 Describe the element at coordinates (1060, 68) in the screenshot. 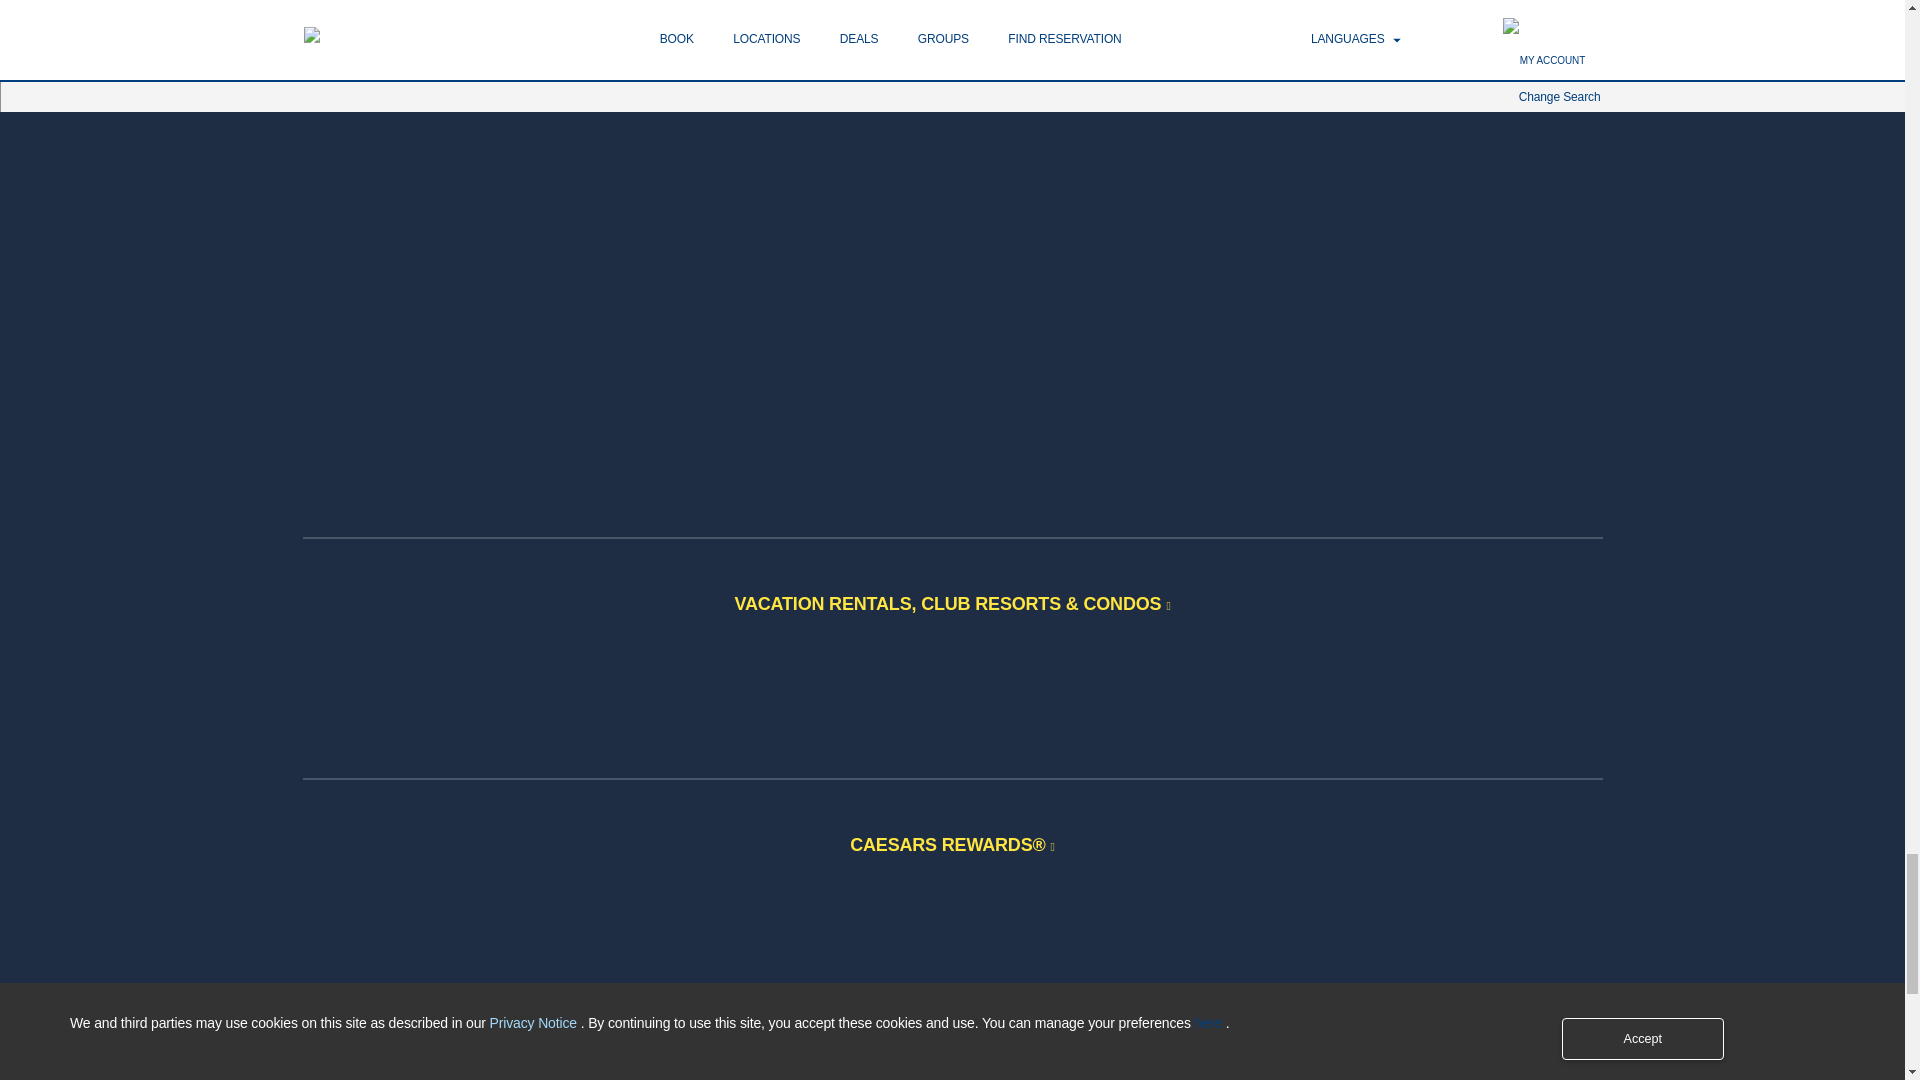

I see `Esplendor by Wyndham` at that location.